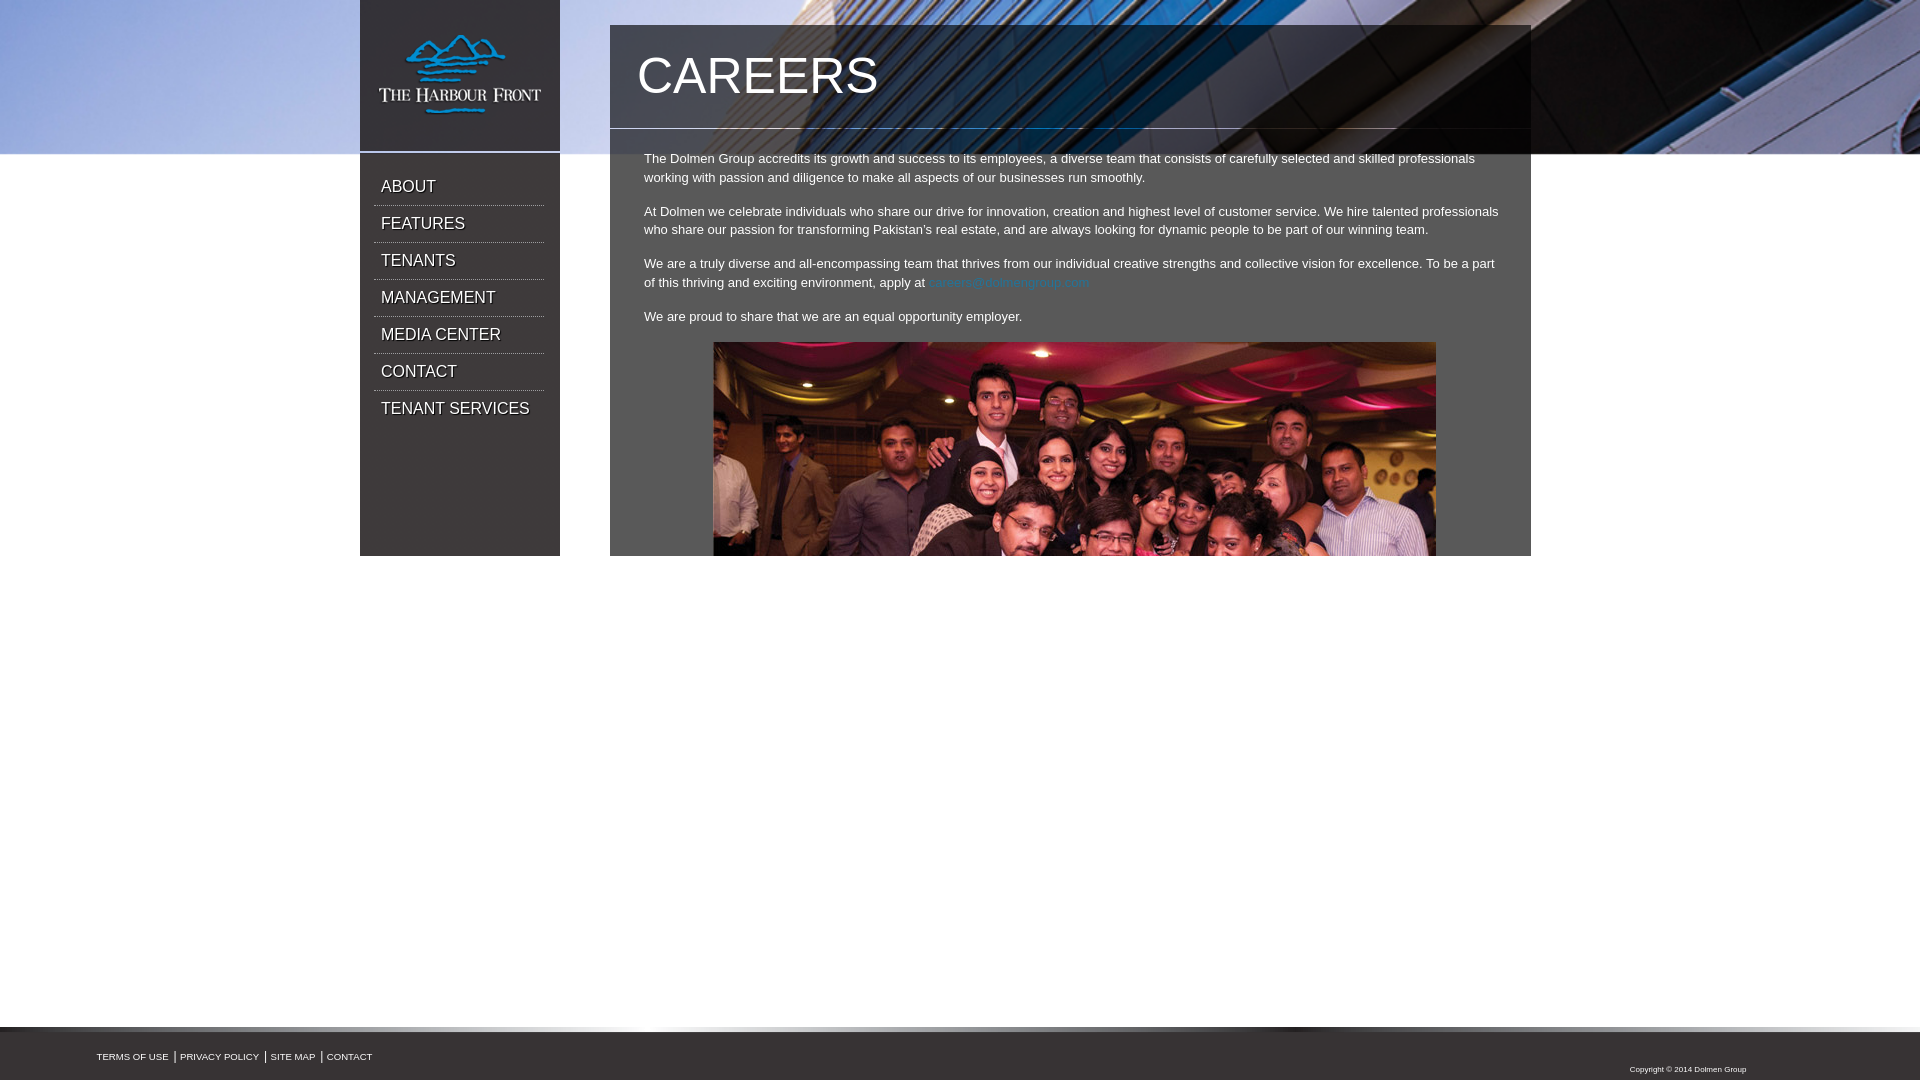 The image size is (1920, 1080). What do you see at coordinates (458, 372) in the screenshot?
I see `CONTACT` at bounding box center [458, 372].